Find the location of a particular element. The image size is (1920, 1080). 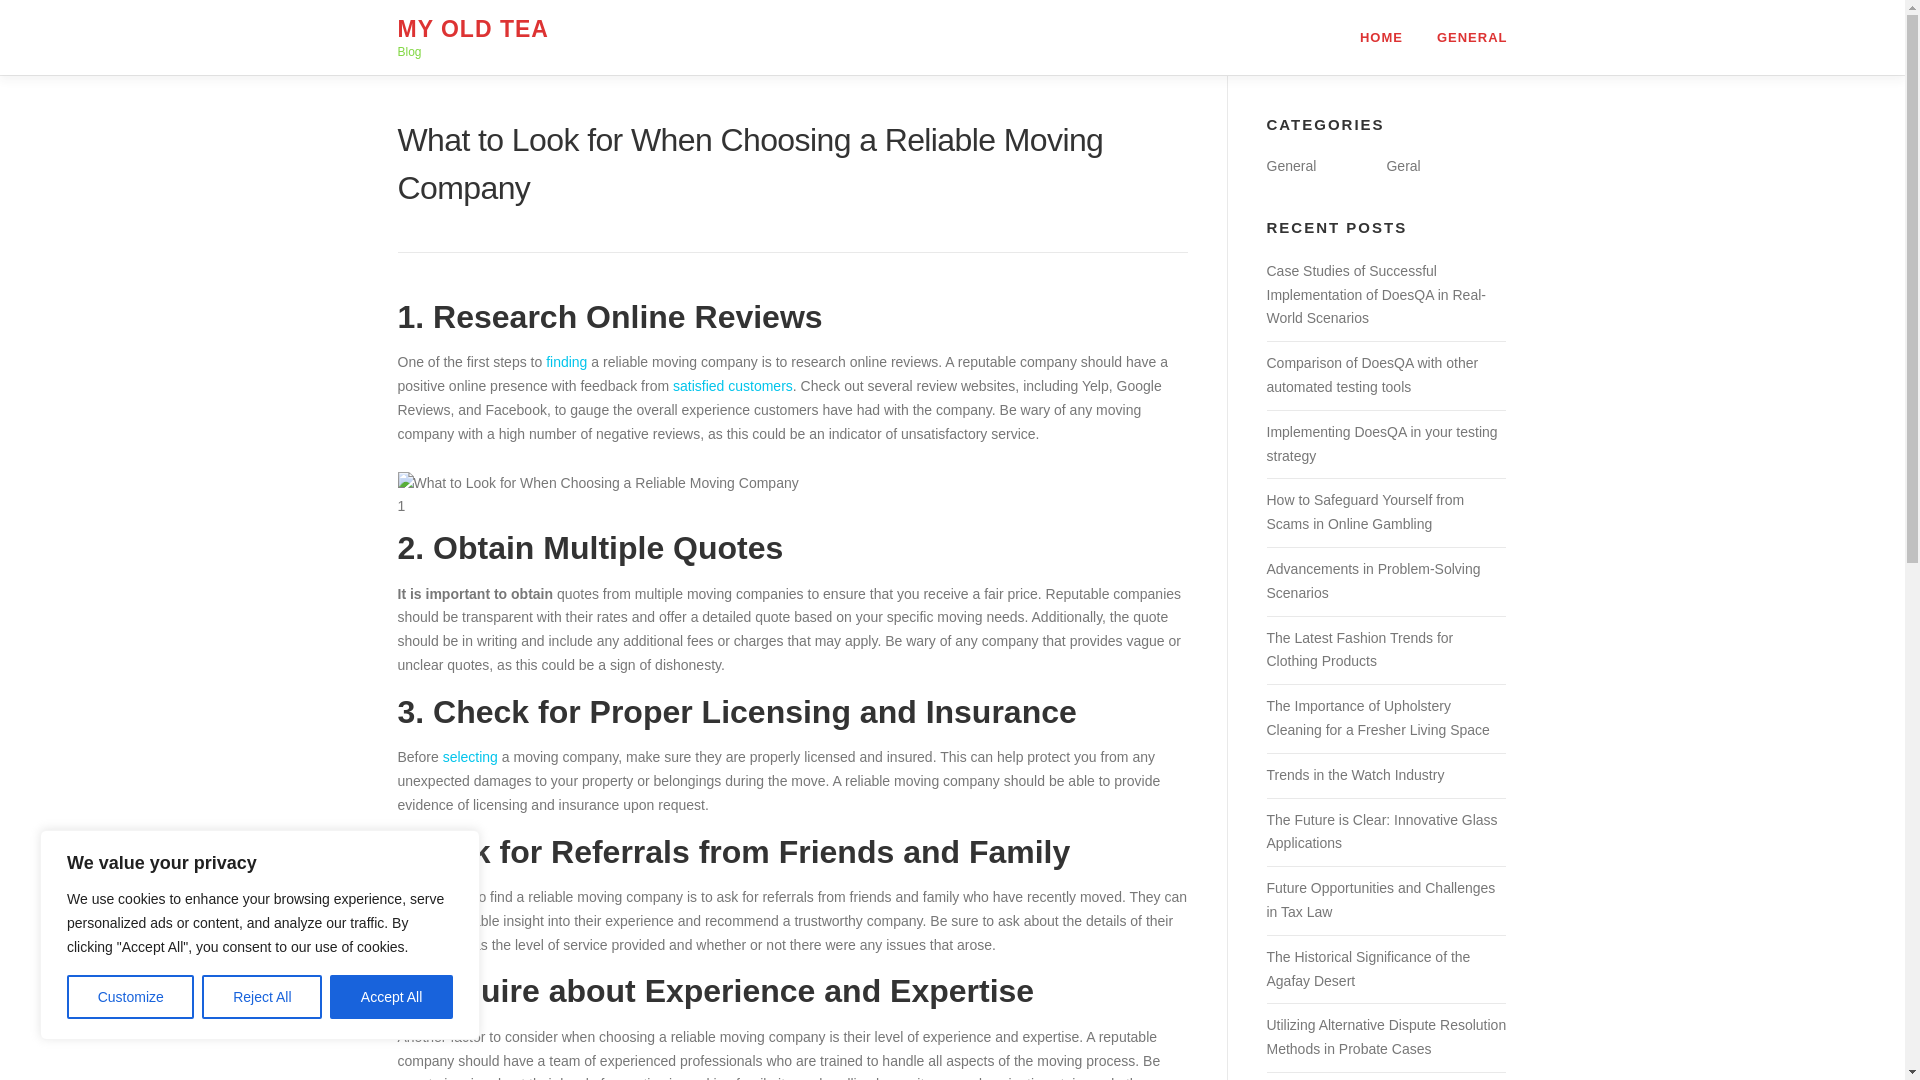

Comparison of DoesQA with other automated testing tools is located at coordinates (1372, 375).